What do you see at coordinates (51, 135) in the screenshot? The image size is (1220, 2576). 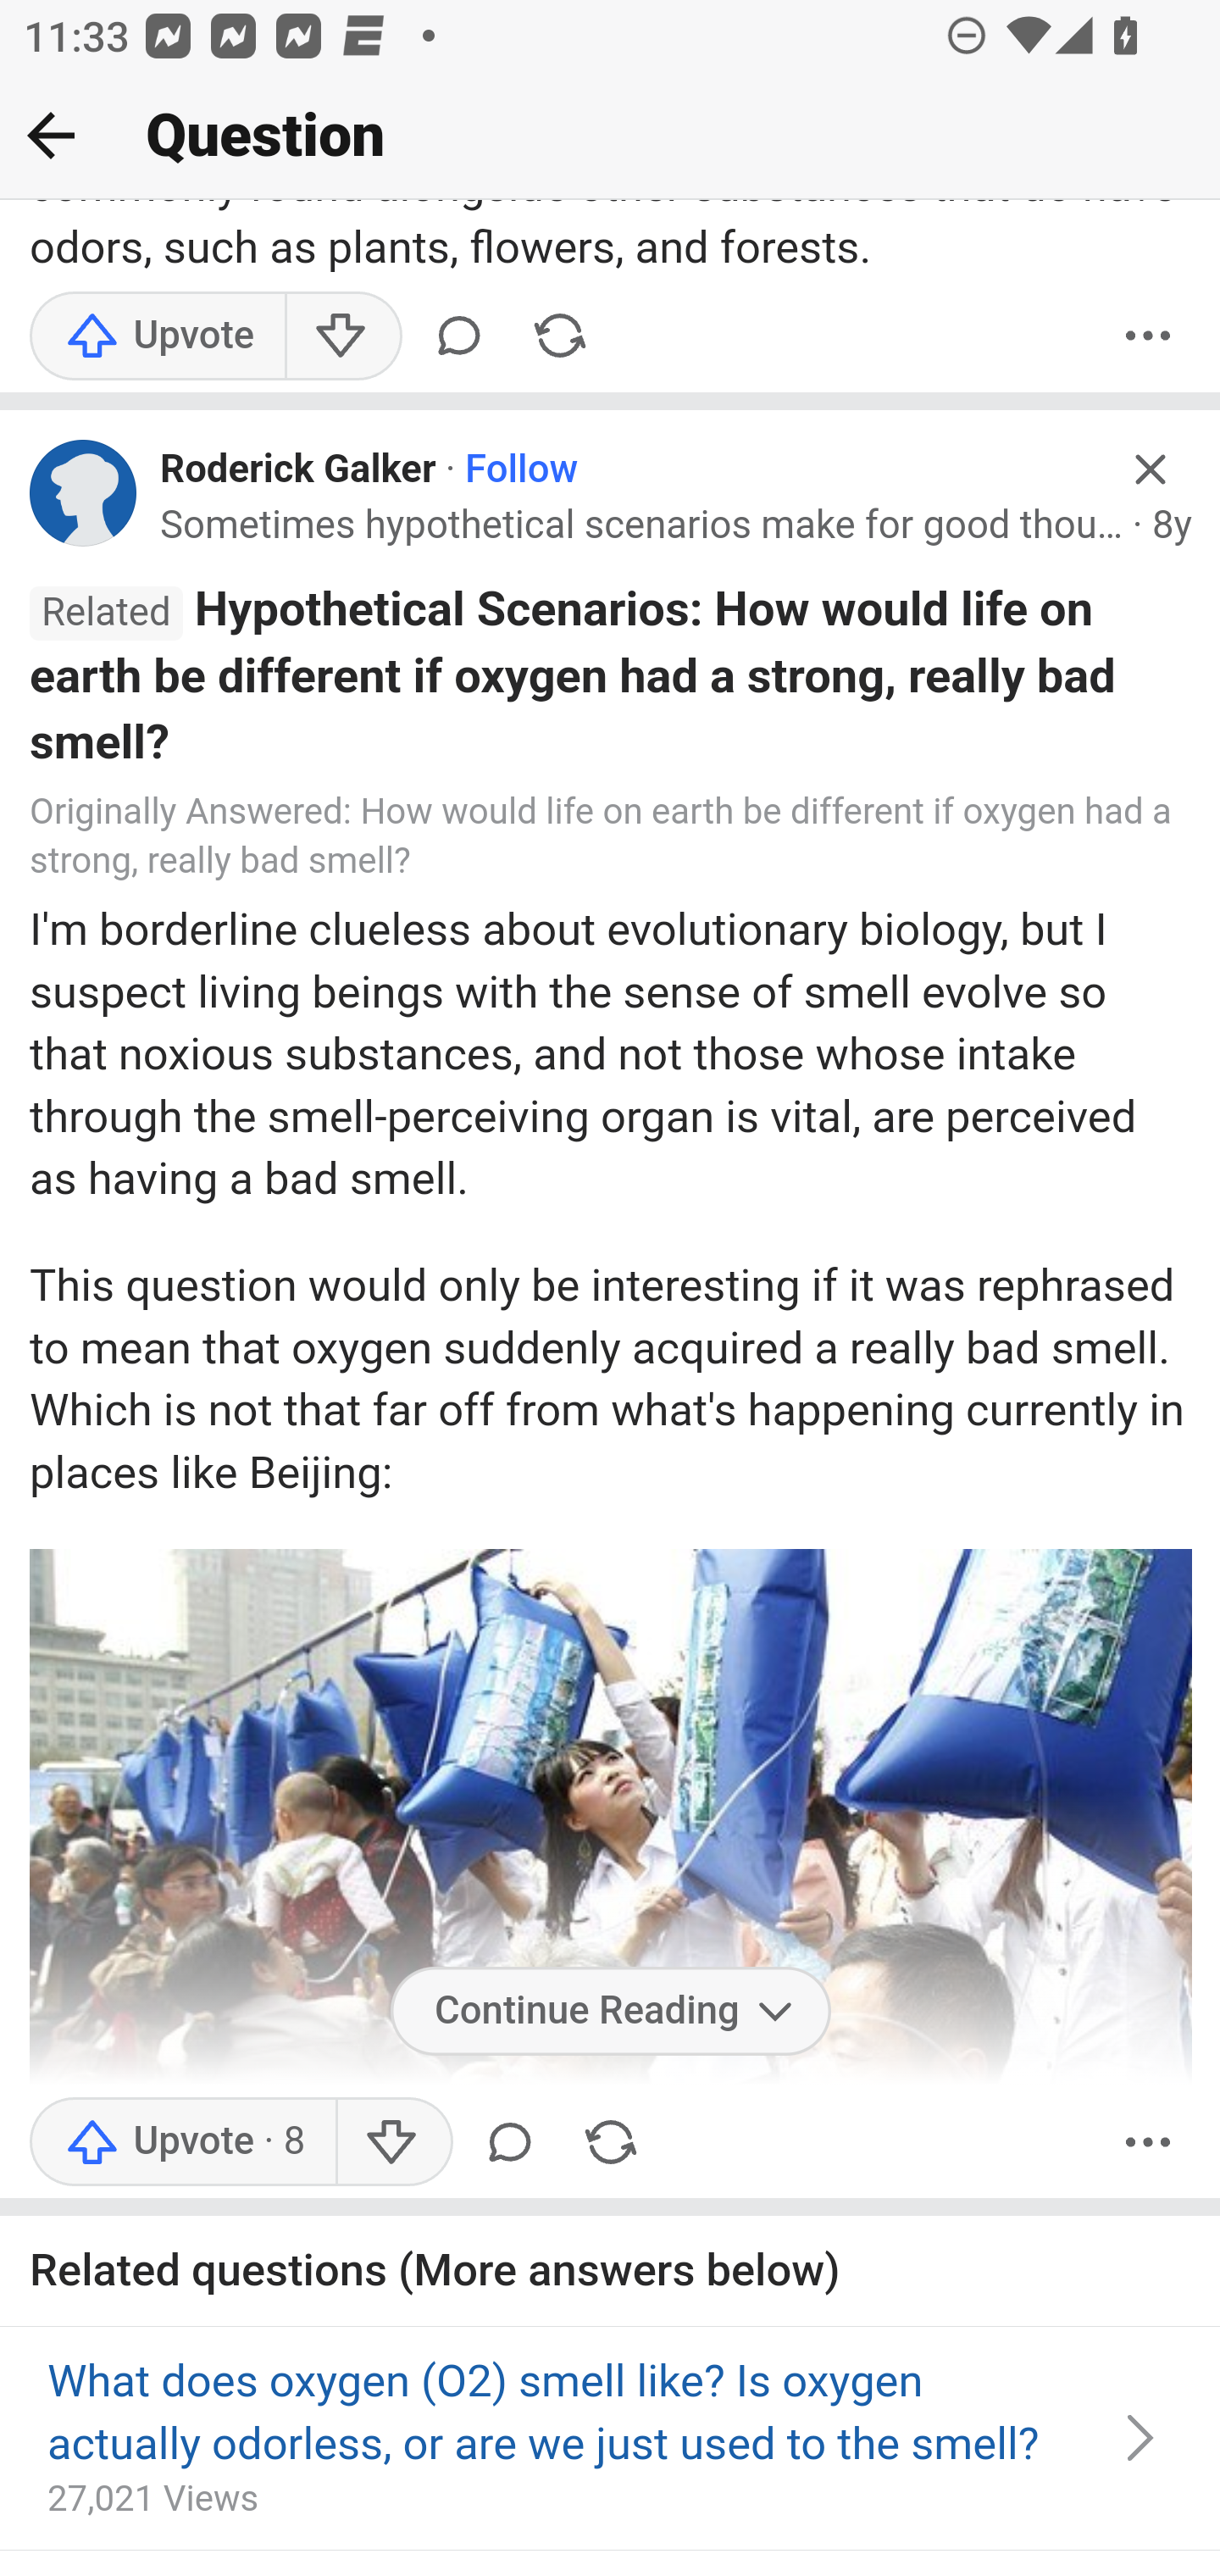 I see `Back` at bounding box center [51, 135].